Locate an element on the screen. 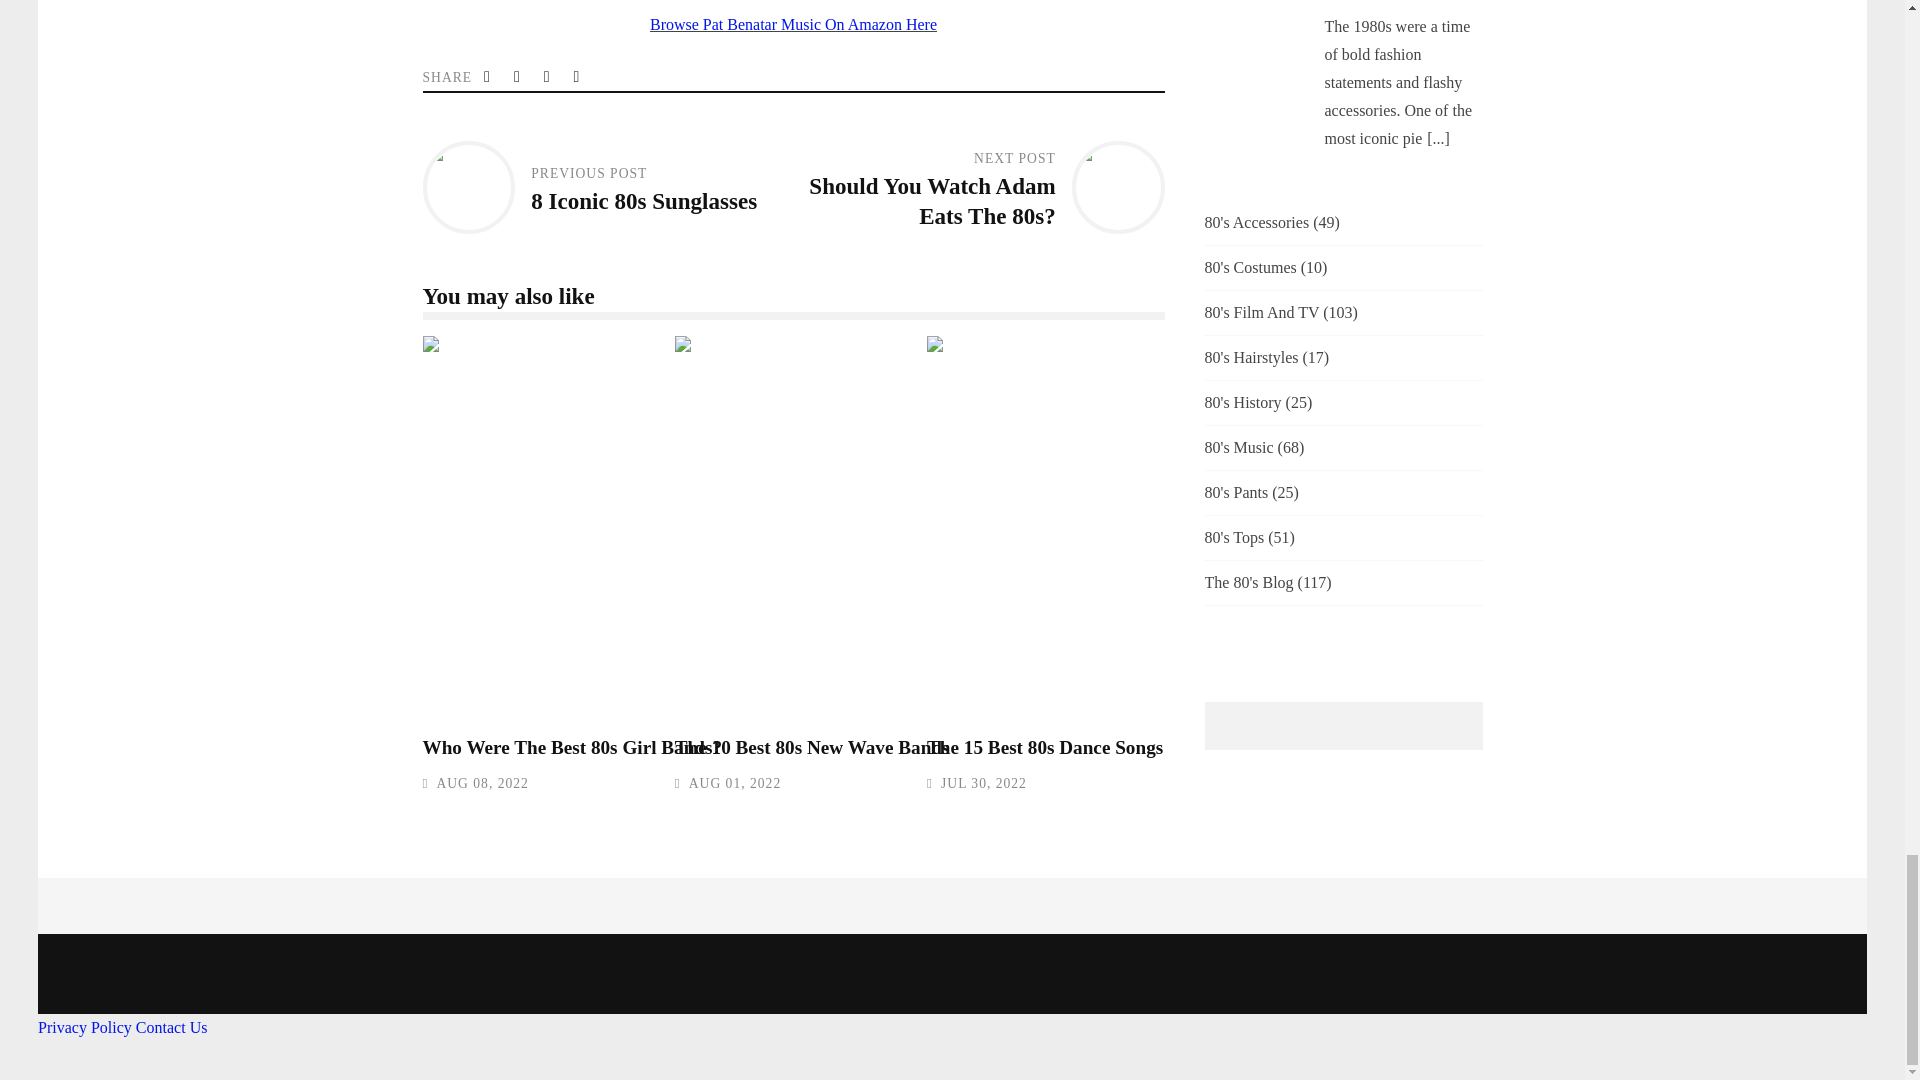 This screenshot has width=1920, height=1080. Share on Facebook is located at coordinates (518, 76).